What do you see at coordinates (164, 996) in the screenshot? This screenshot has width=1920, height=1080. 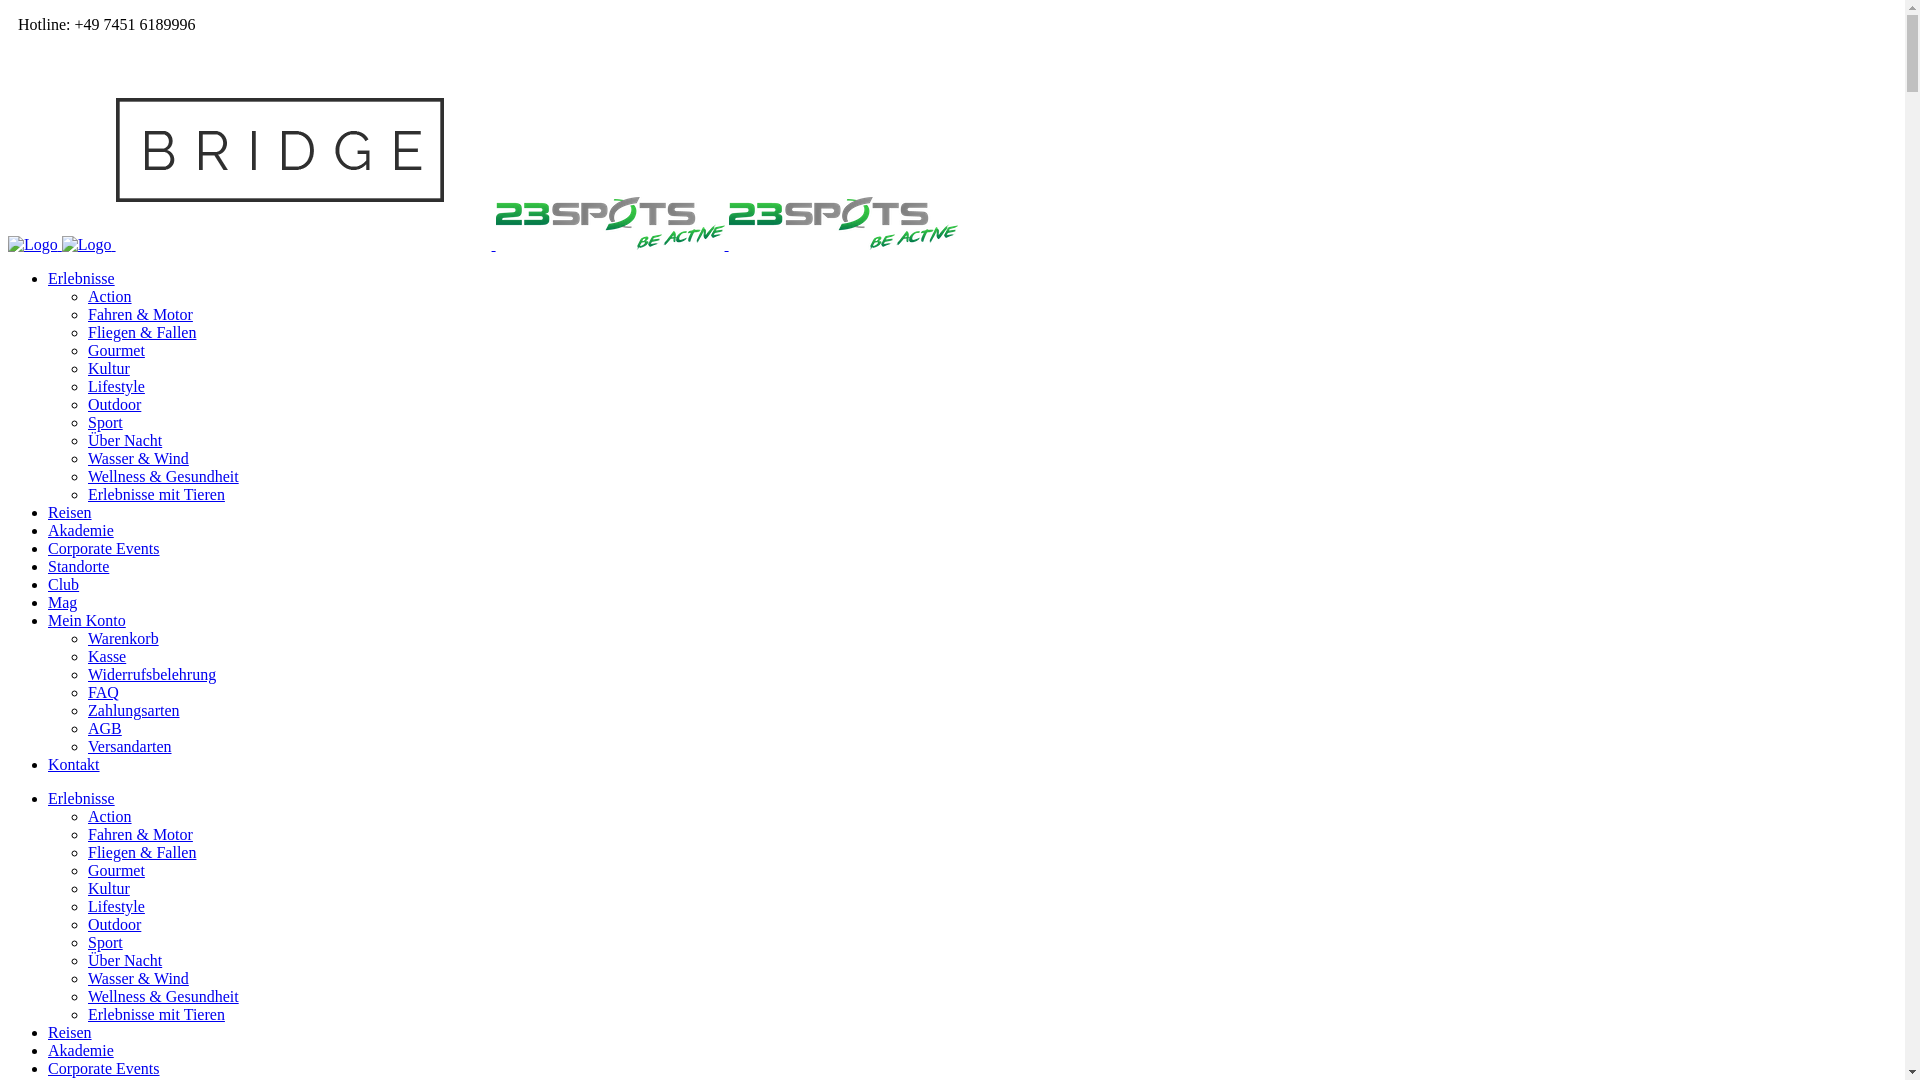 I see `Wellness & Gesundheit` at bounding box center [164, 996].